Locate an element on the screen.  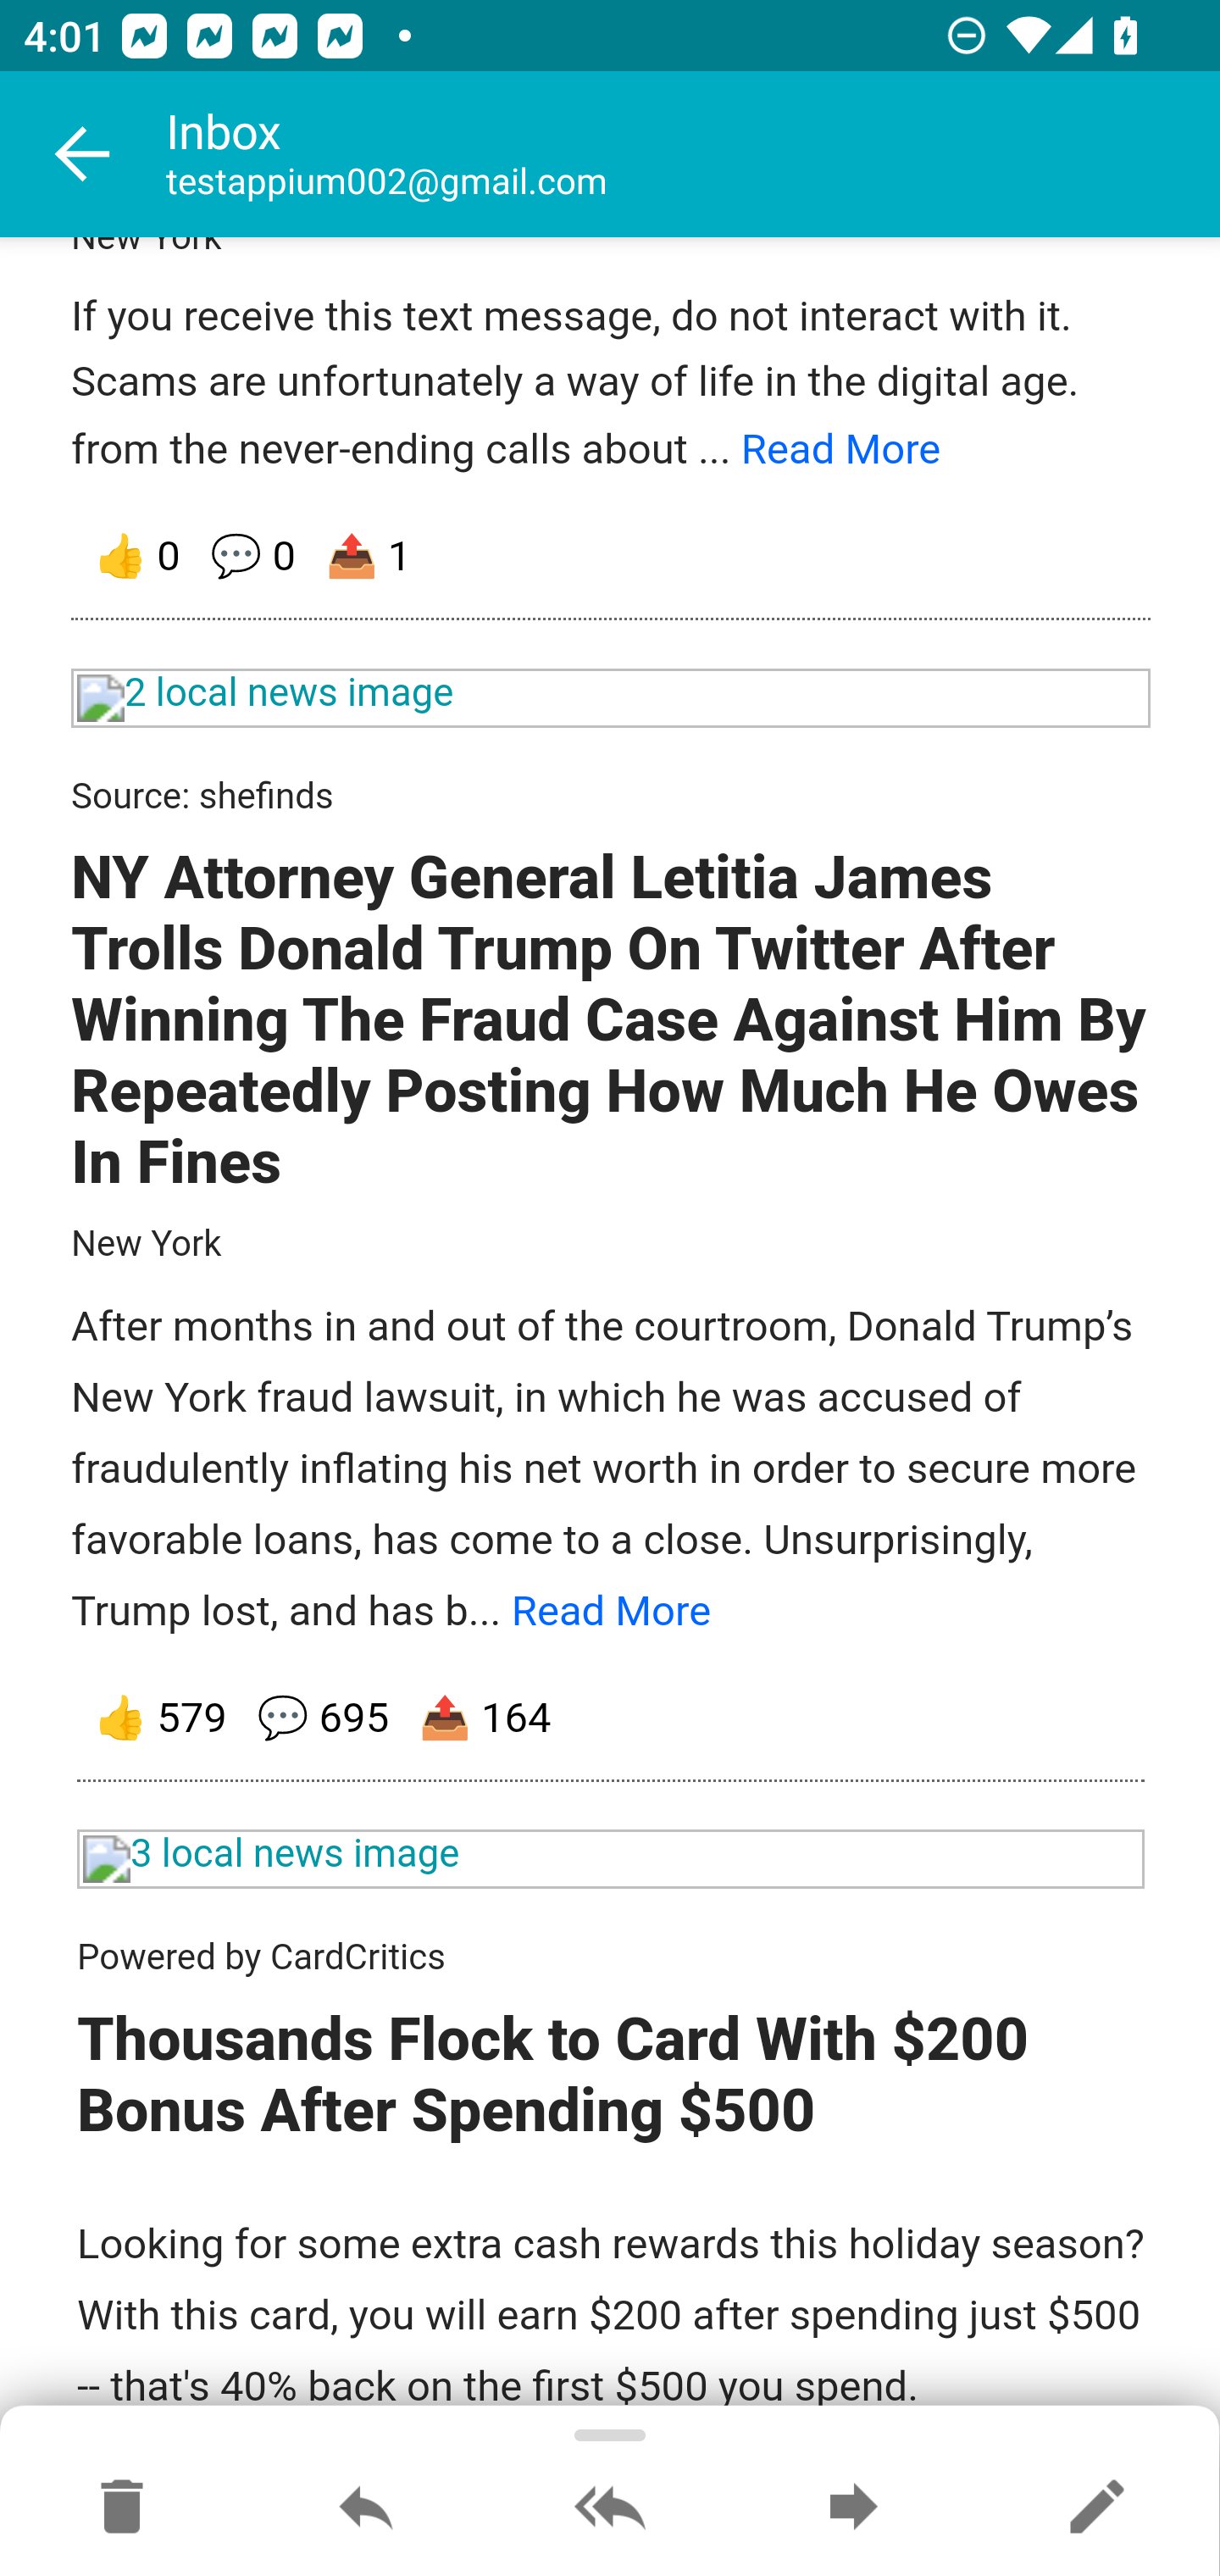
2 local news image is located at coordinates (612, 698).